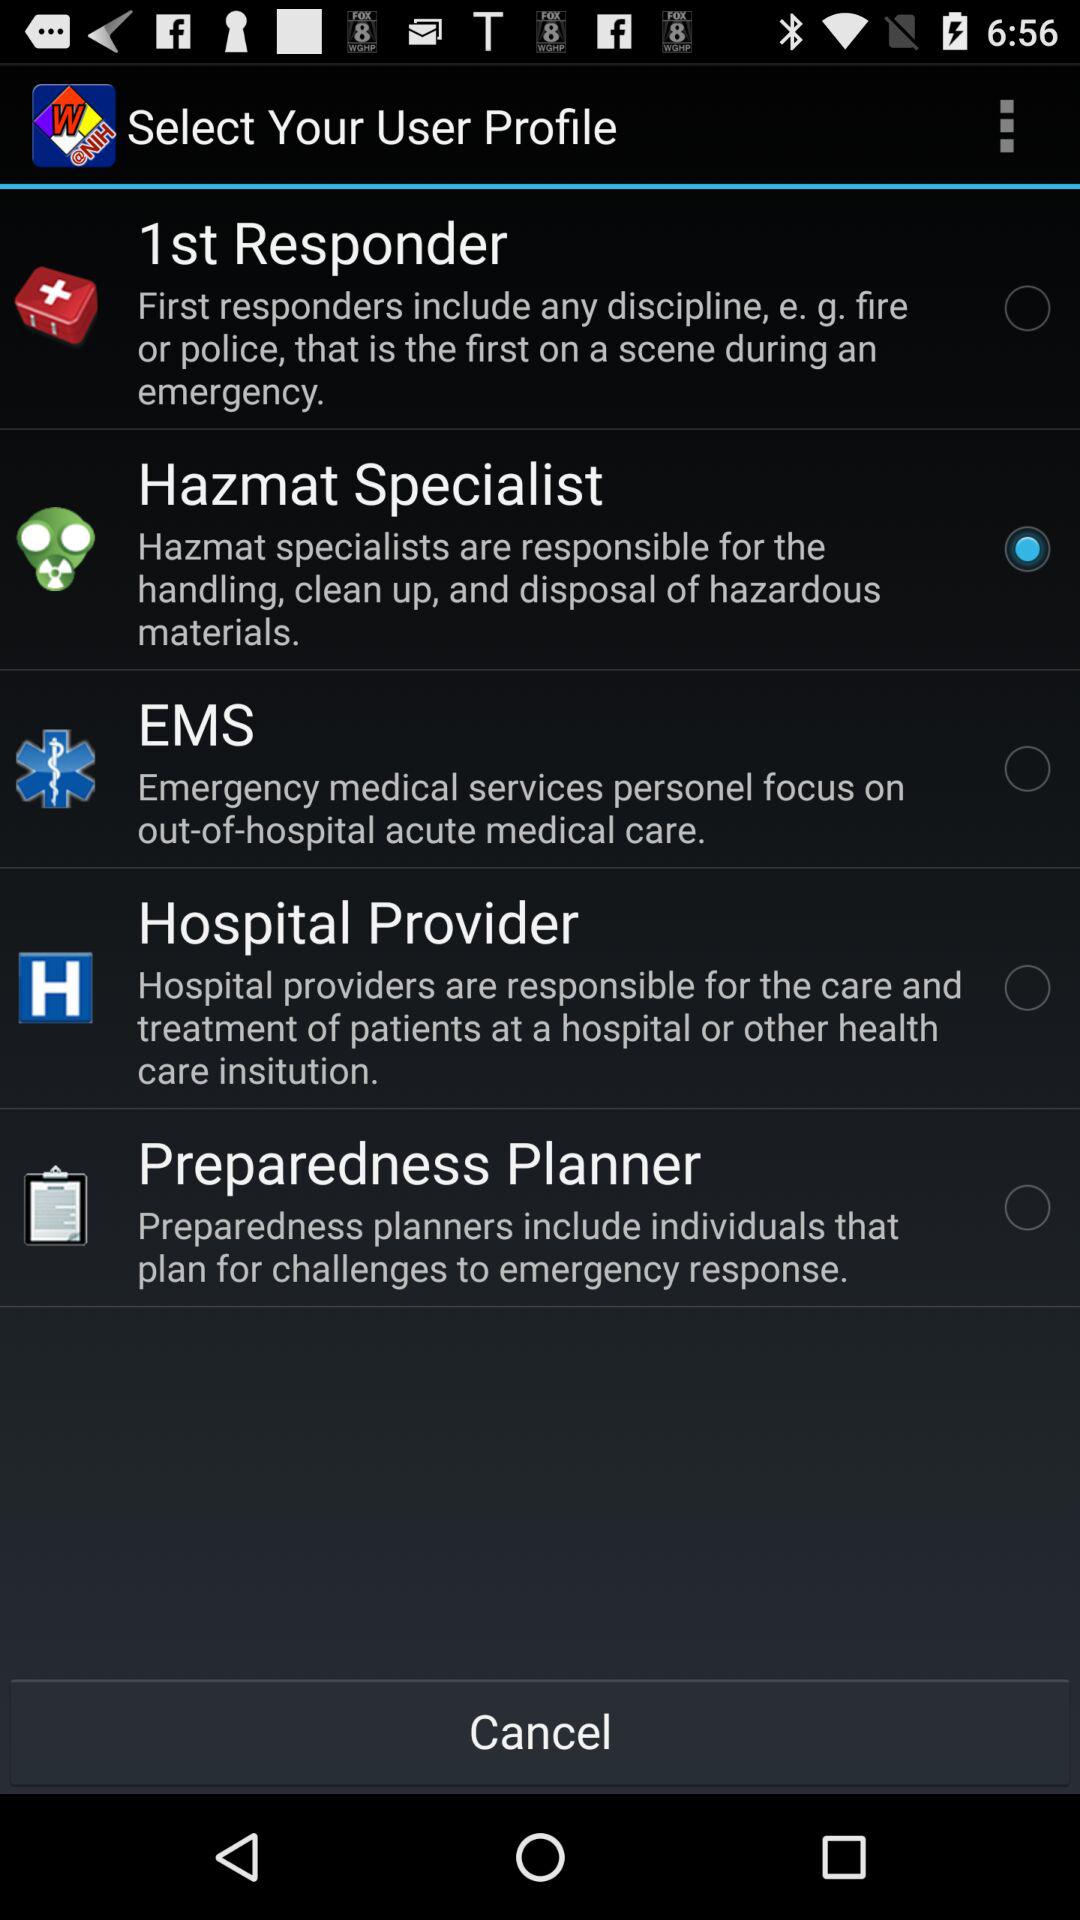 The image size is (1080, 1920). What do you see at coordinates (322, 240) in the screenshot?
I see `click 1st responder icon` at bounding box center [322, 240].